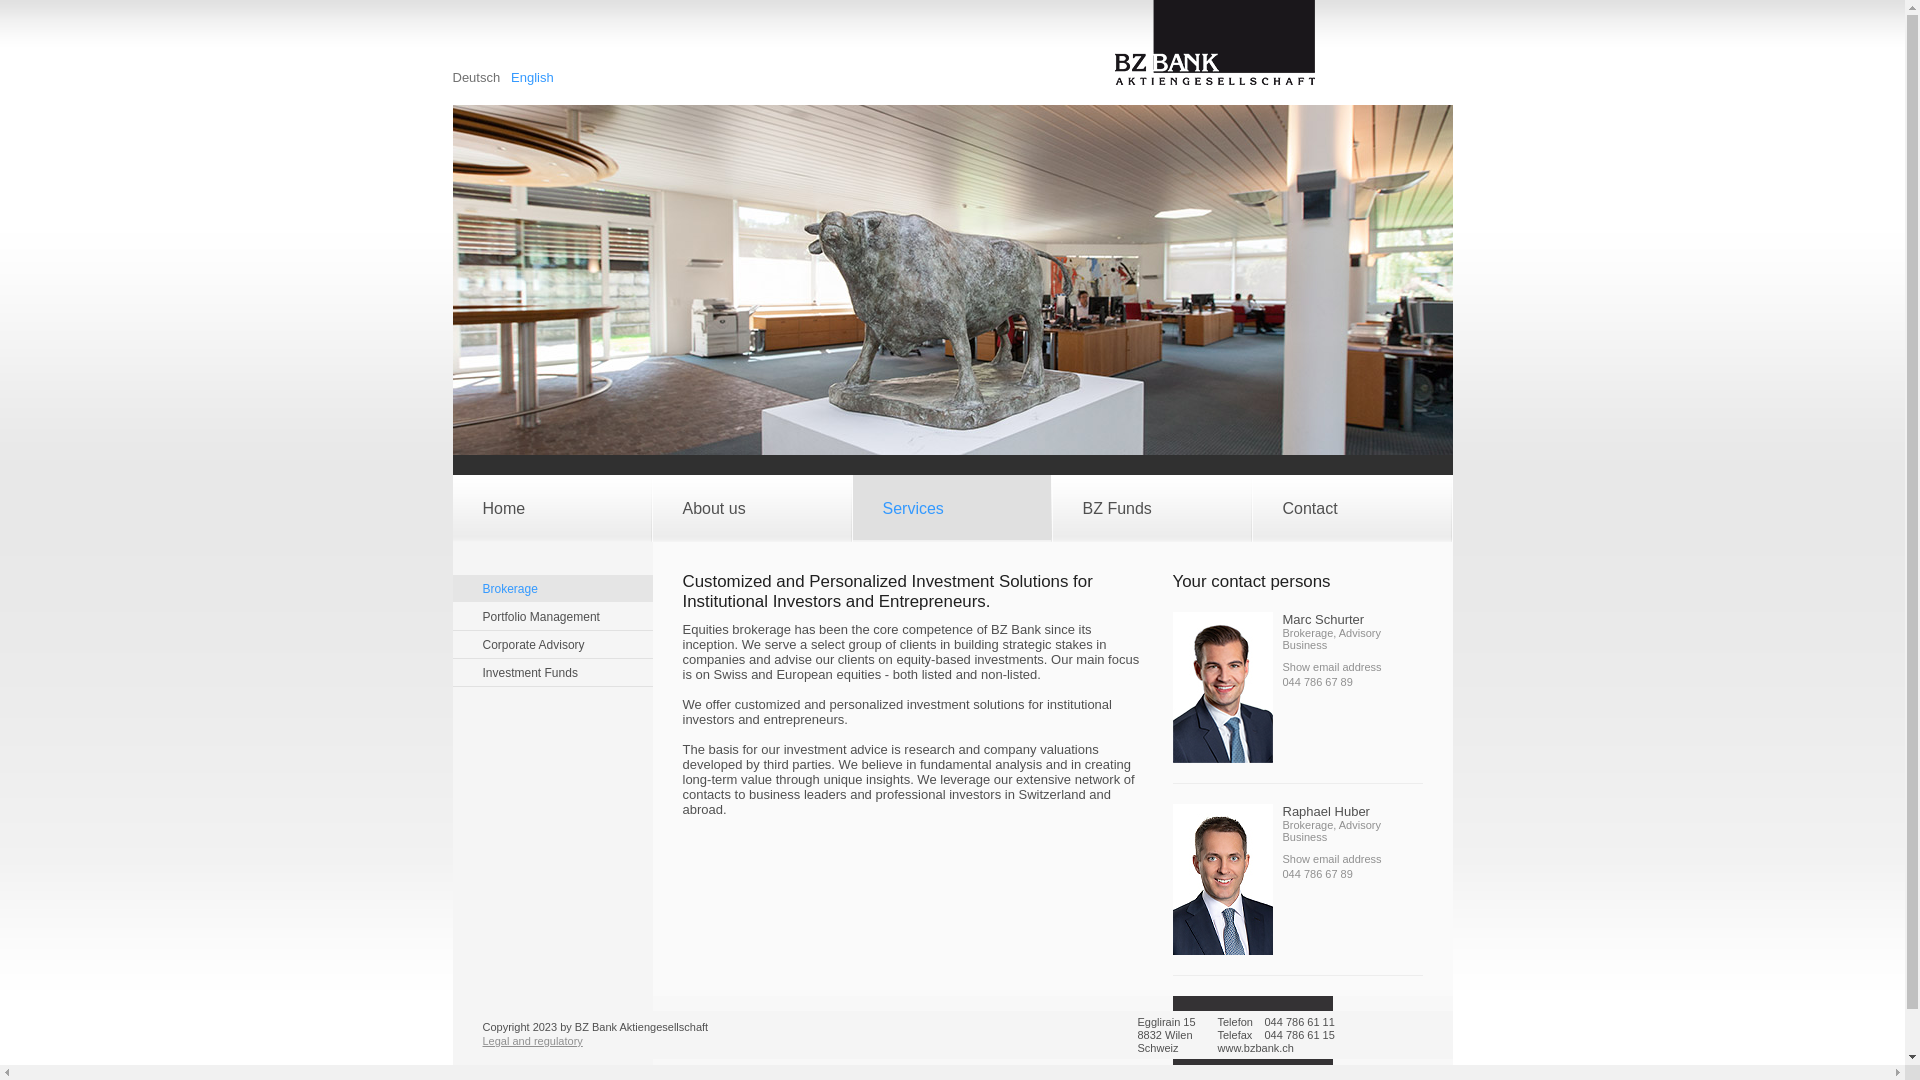 The image size is (1920, 1080). Describe the element at coordinates (1351, 508) in the screenshot. I see `Contact` at that location.